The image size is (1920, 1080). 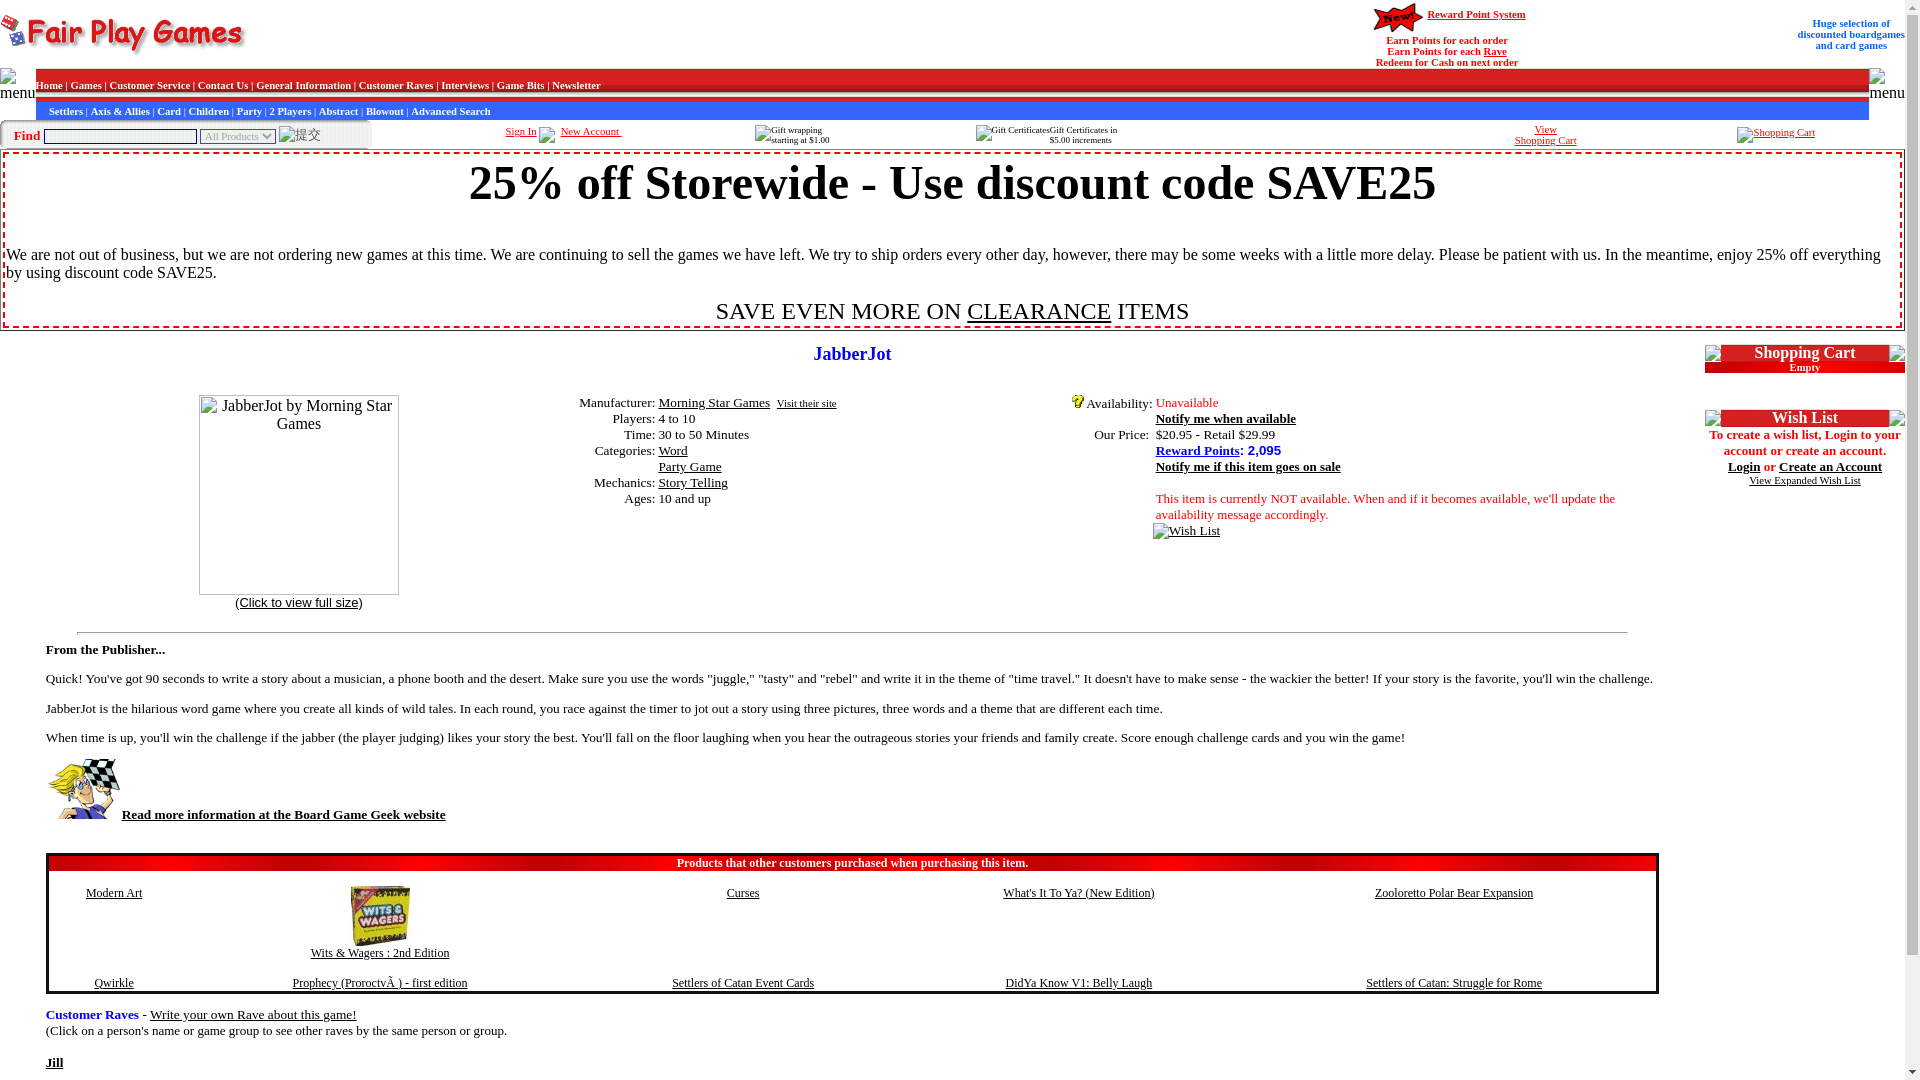 I want to click on Sign In, so click(x=522, y=132).